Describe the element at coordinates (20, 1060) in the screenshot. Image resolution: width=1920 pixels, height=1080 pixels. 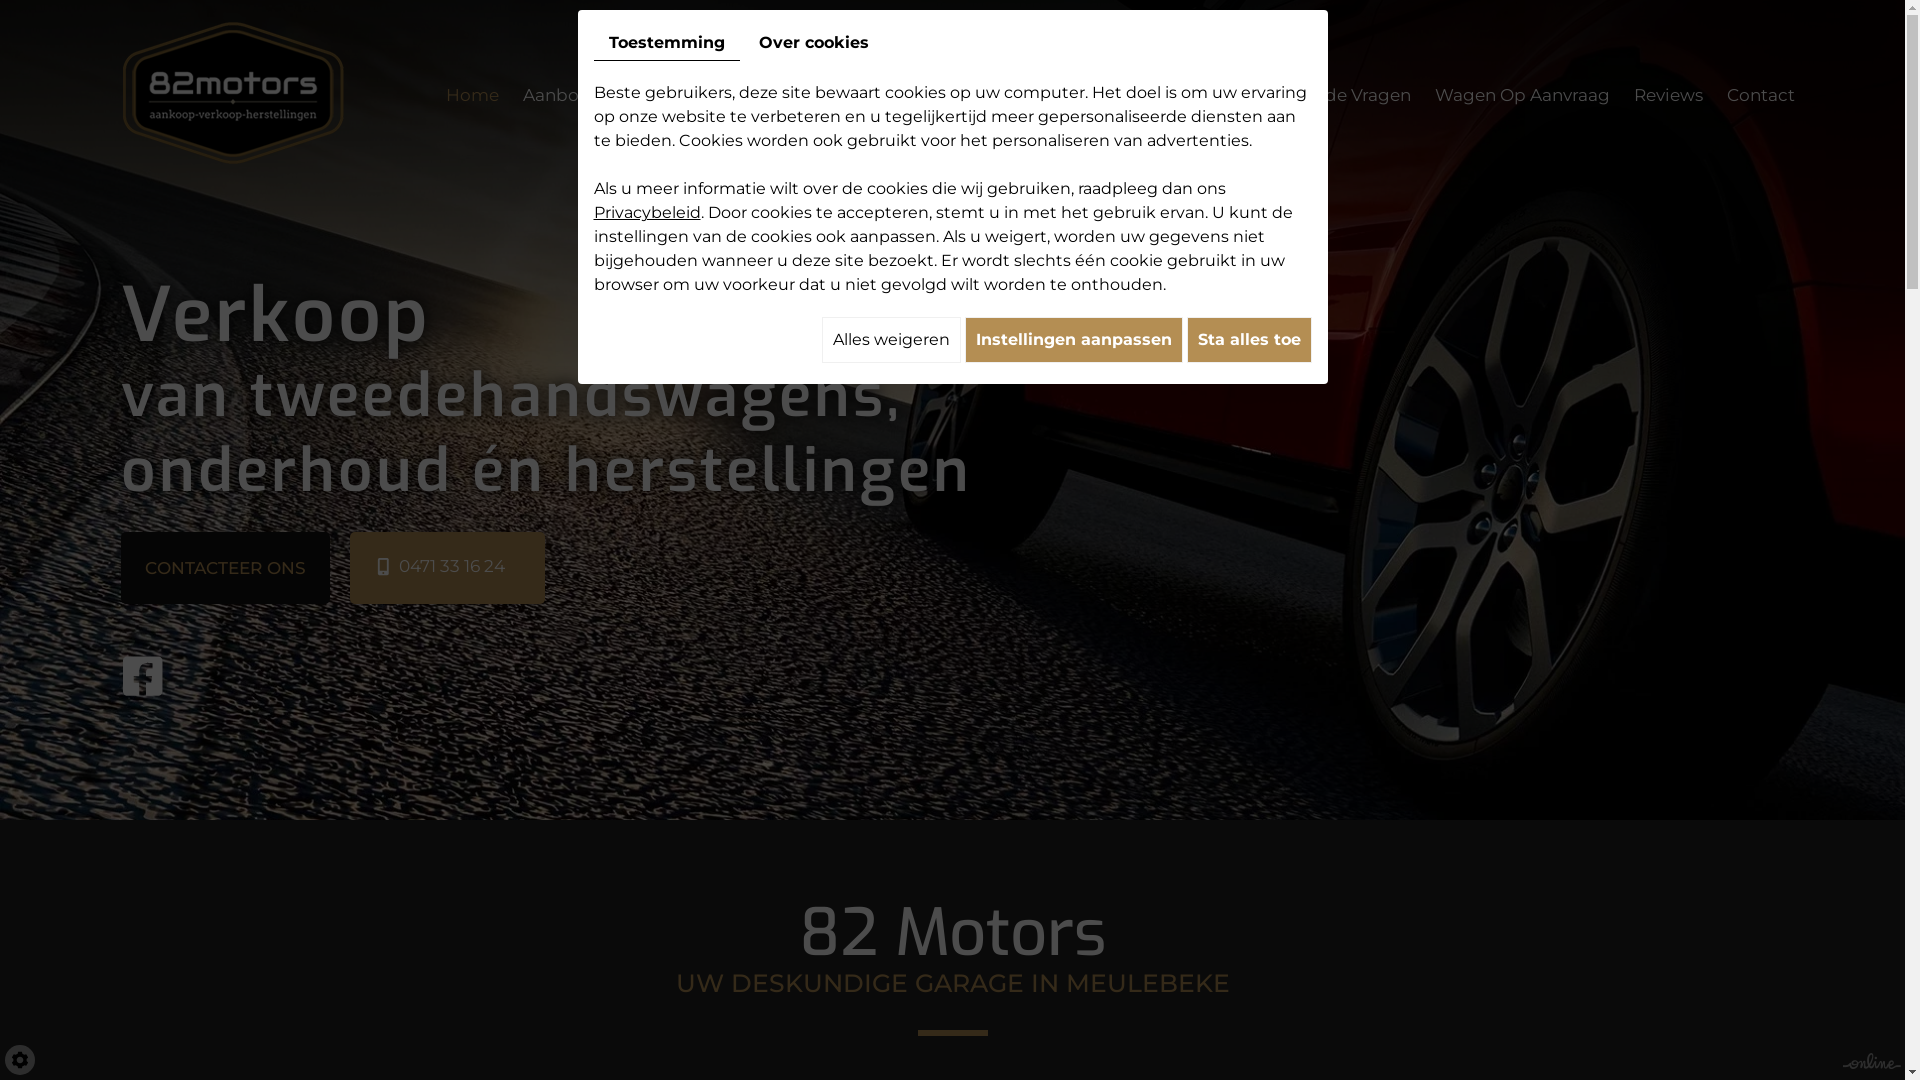
I see `Cookie-instelling bewerken` at that location.